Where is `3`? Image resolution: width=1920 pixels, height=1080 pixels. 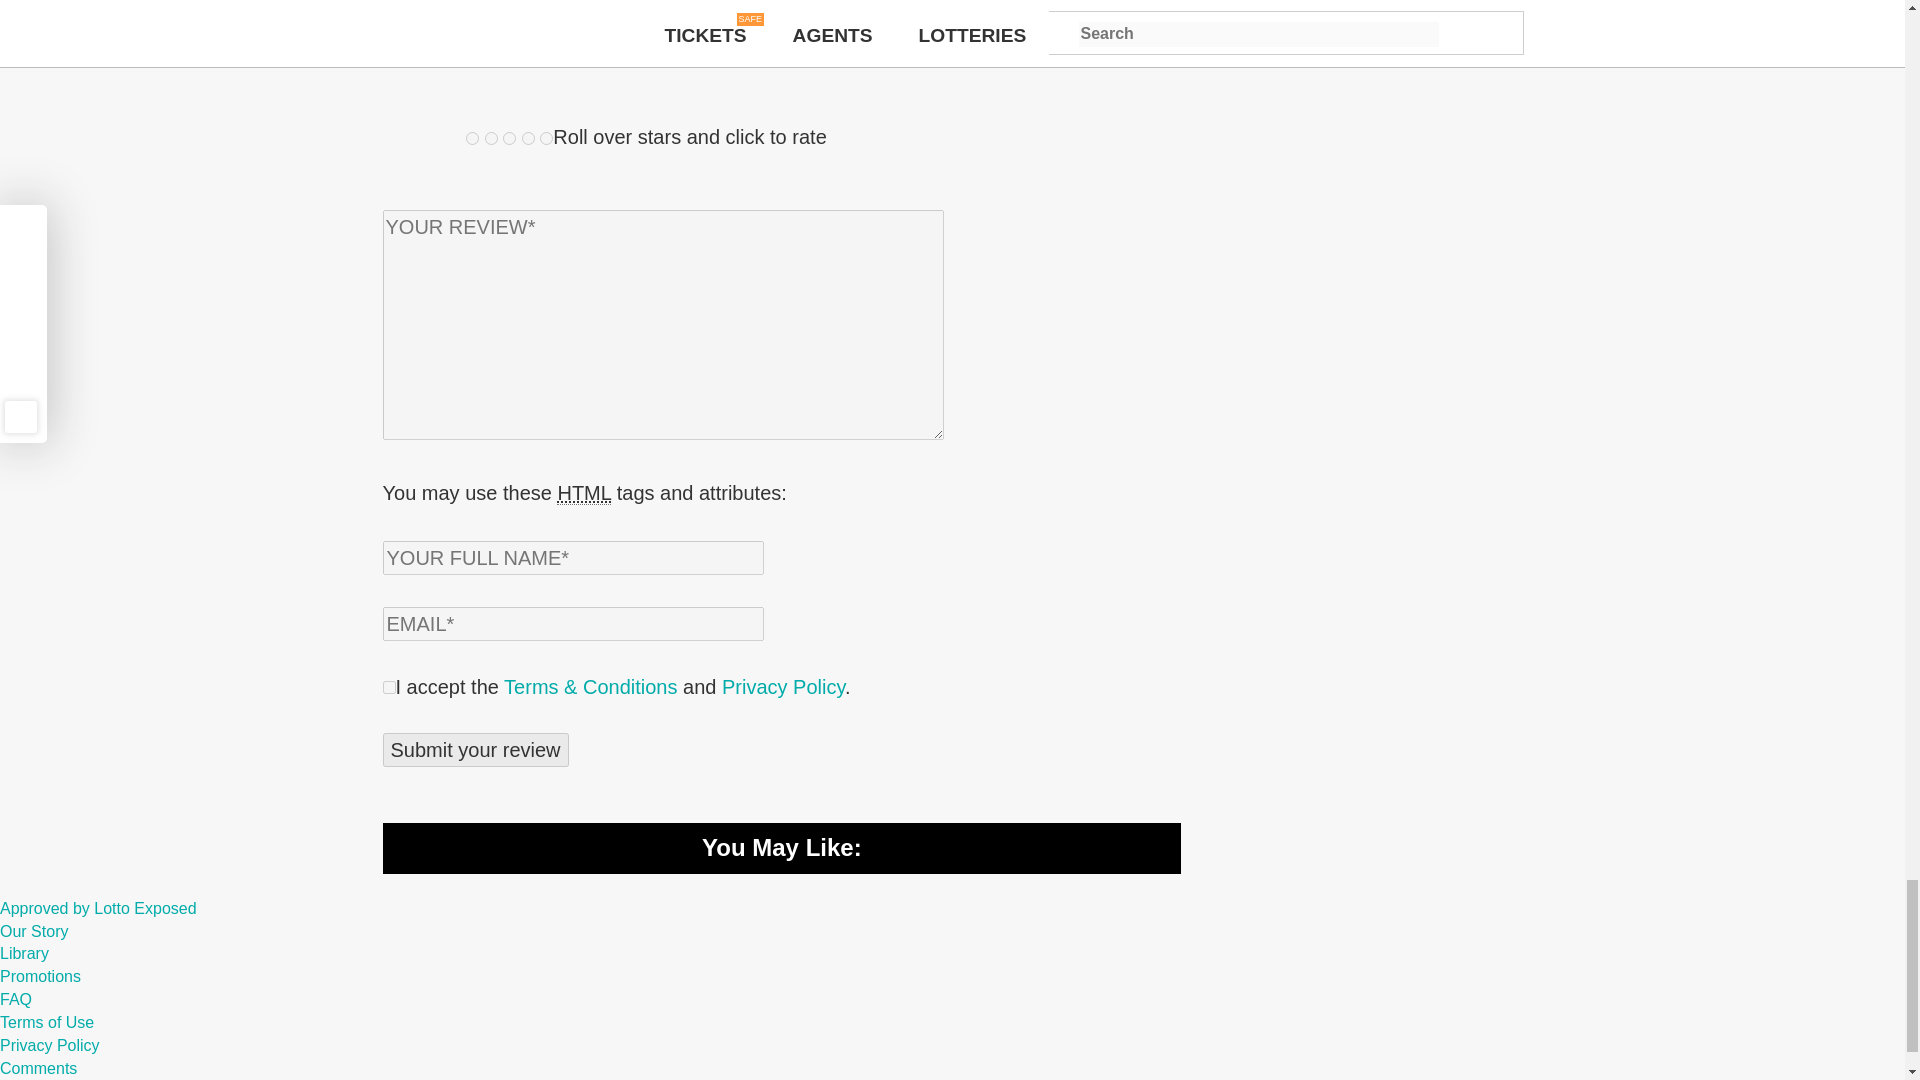 3 is located at coordinates (510, 138).